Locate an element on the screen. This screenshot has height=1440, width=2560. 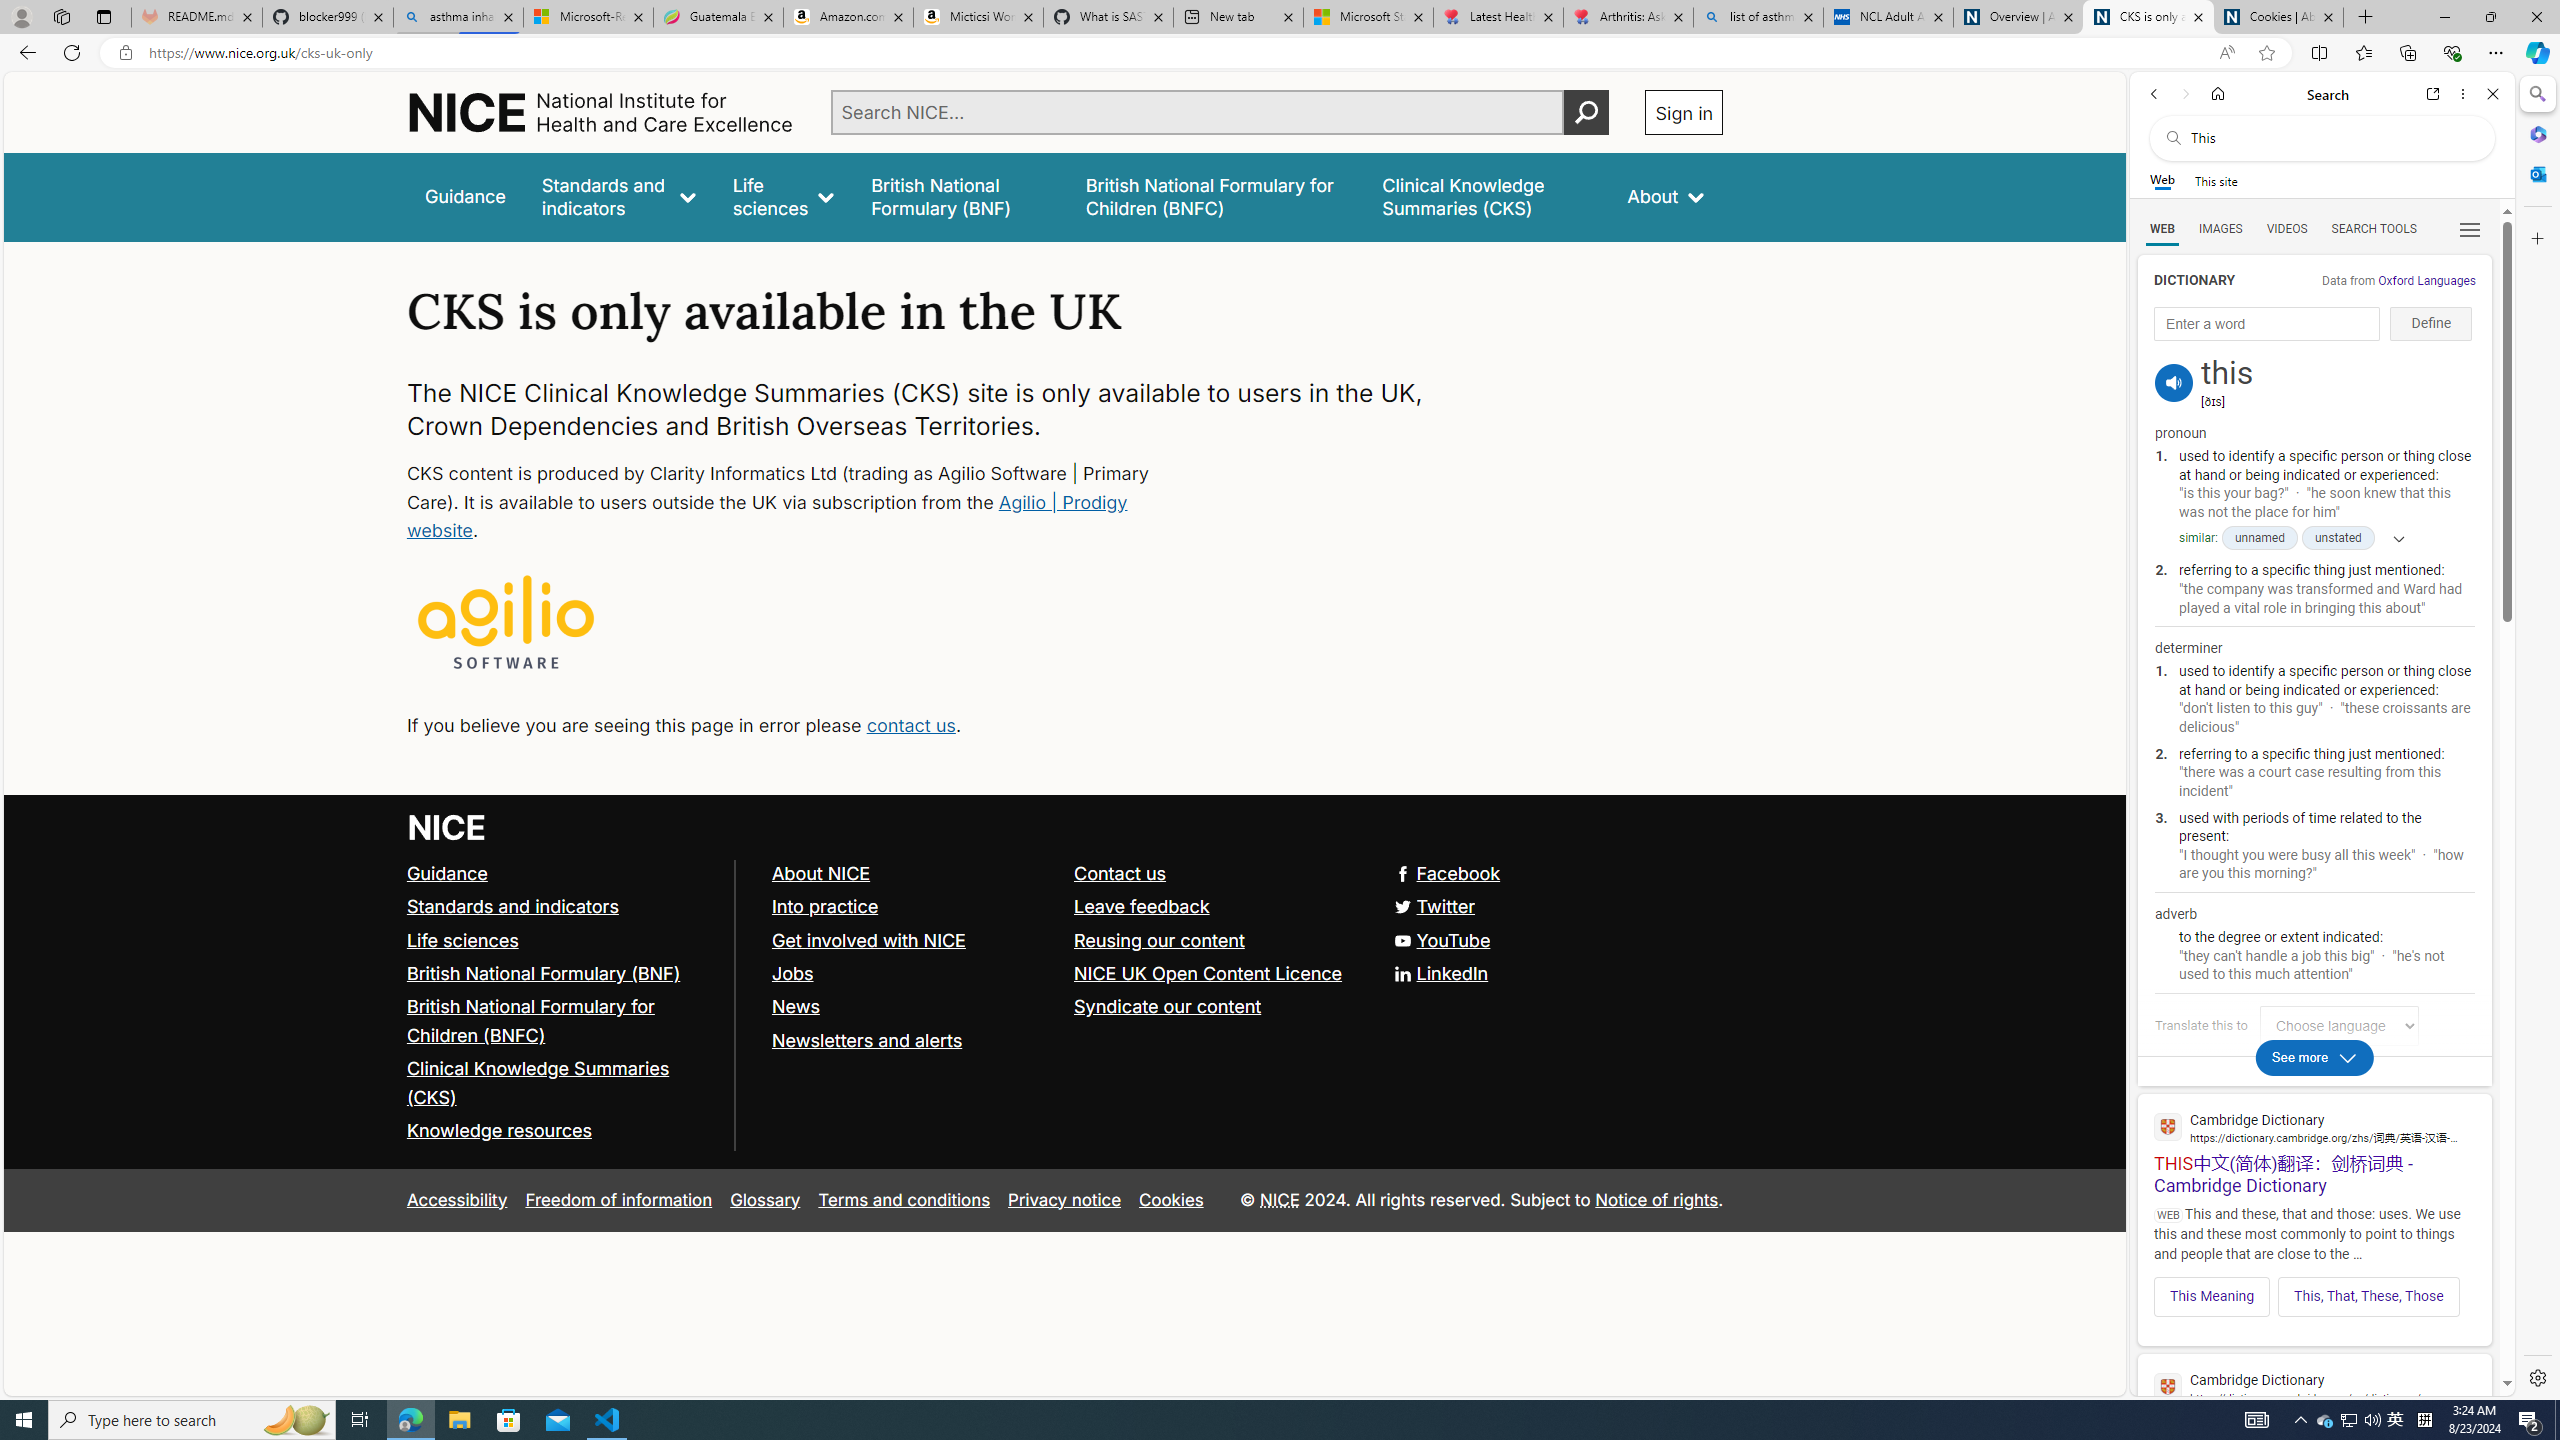
This Meaning is located at coordinates (2212, 1296).